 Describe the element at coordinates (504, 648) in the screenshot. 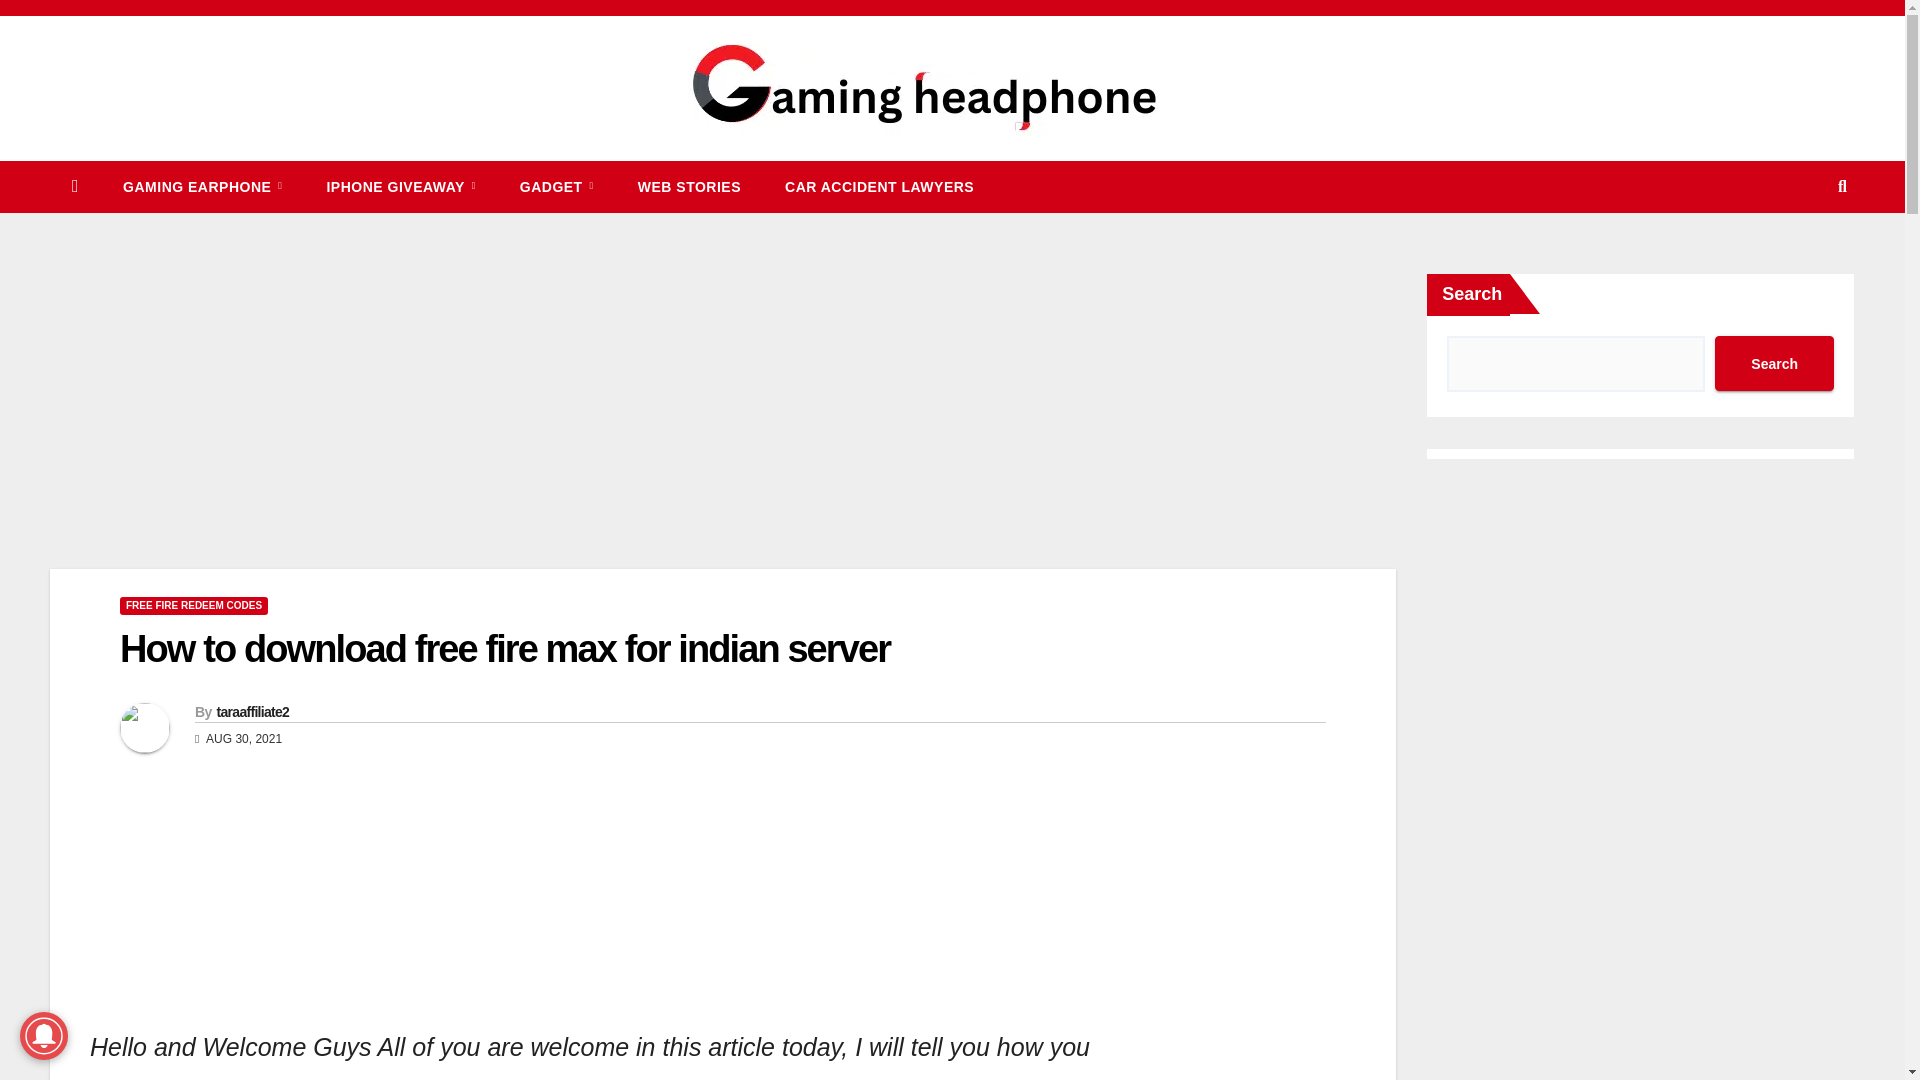

I see `How to download free fire max for indian server` at that location.